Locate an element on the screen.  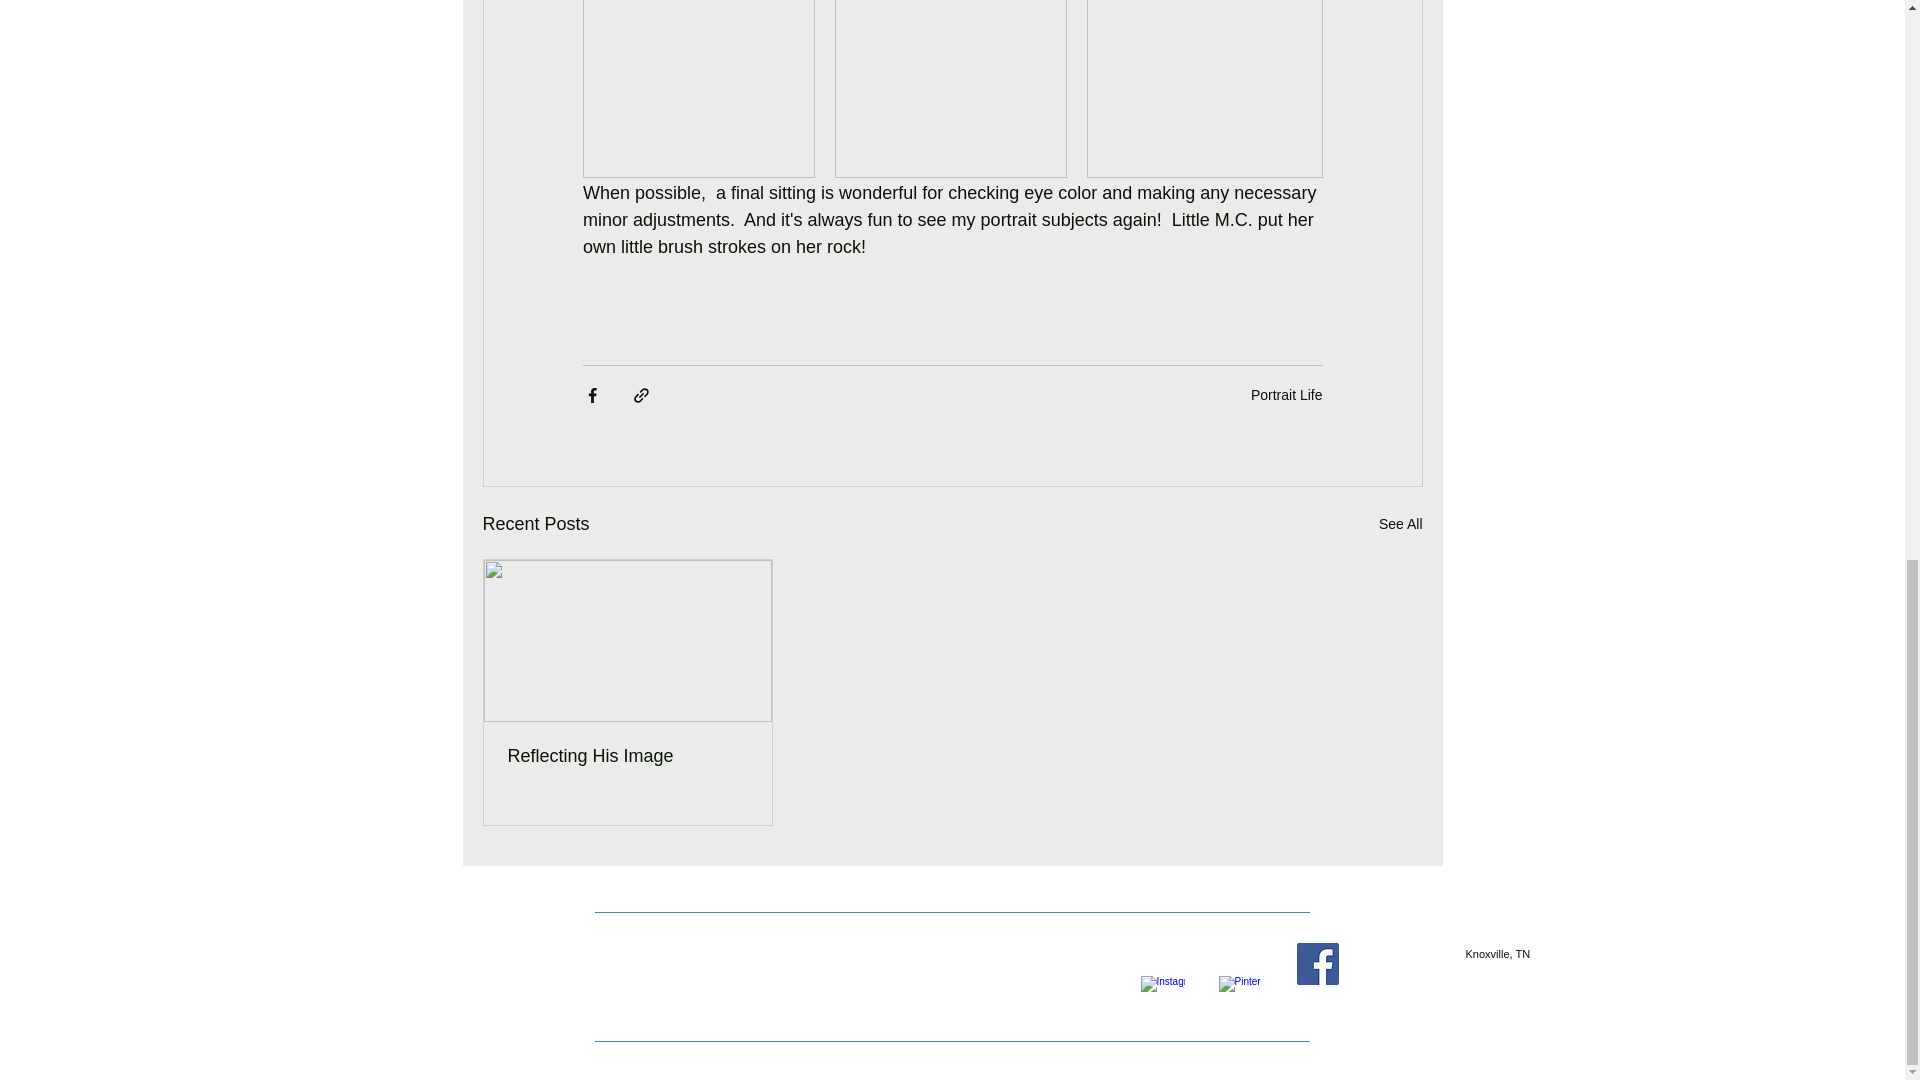
Portrait Life is located at coordinates (1286, 394).